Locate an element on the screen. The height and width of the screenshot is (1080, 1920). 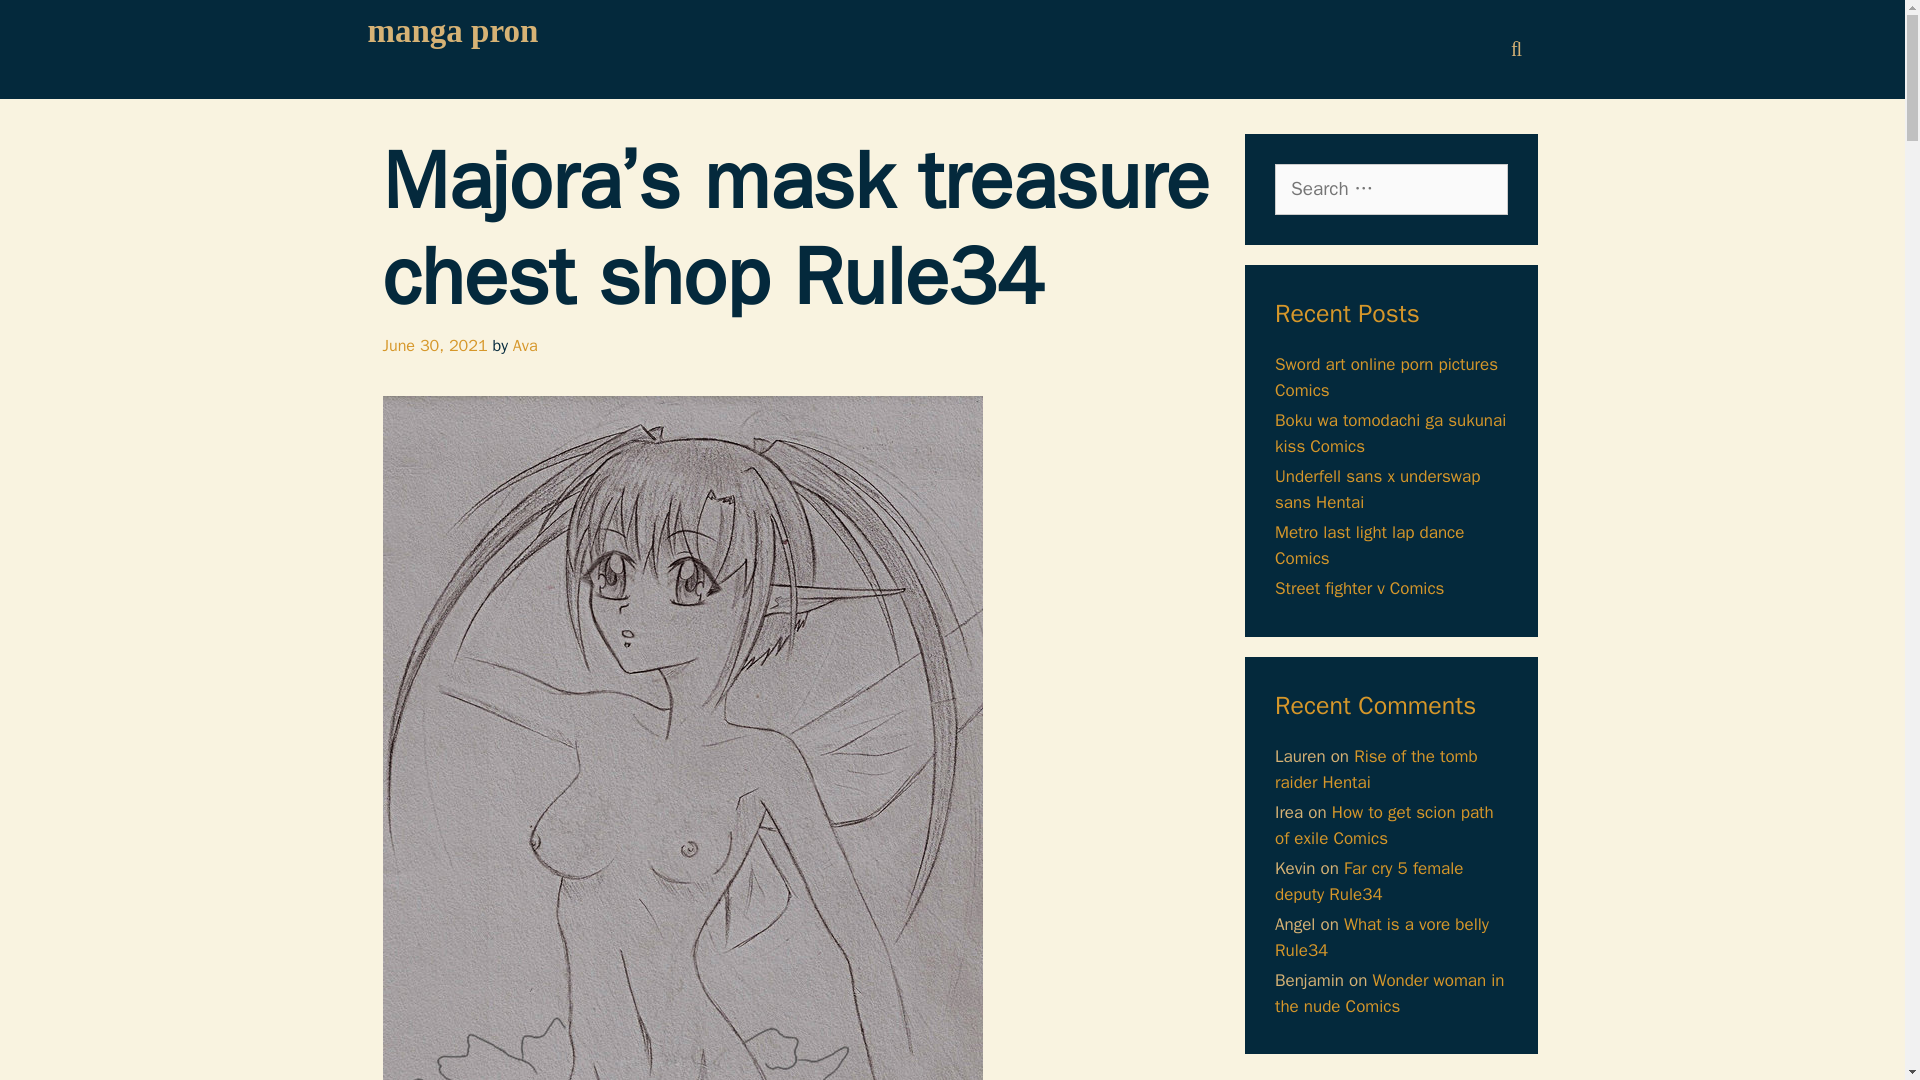
Far cry 5 female deputy Rule34 is located at coordinates (1368, 881).